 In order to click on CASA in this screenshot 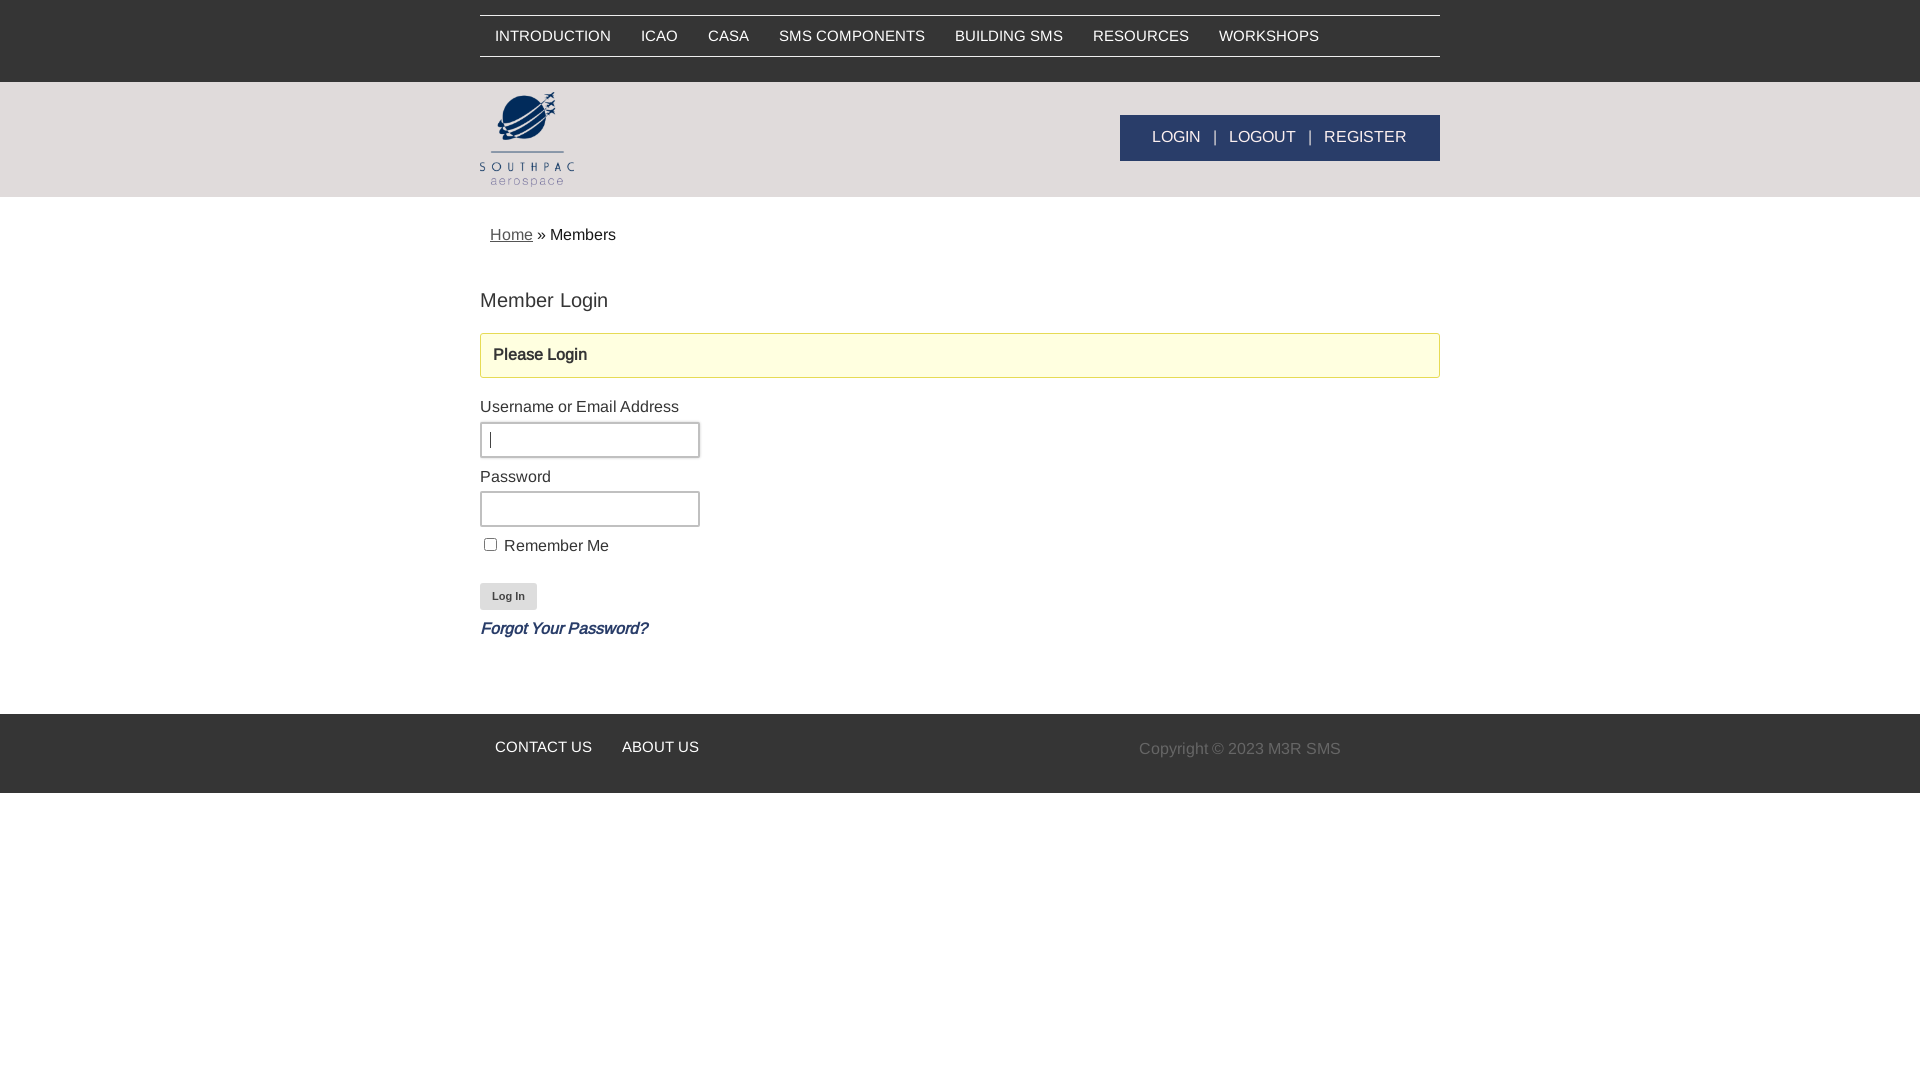, I will do `click(728, 36)`.